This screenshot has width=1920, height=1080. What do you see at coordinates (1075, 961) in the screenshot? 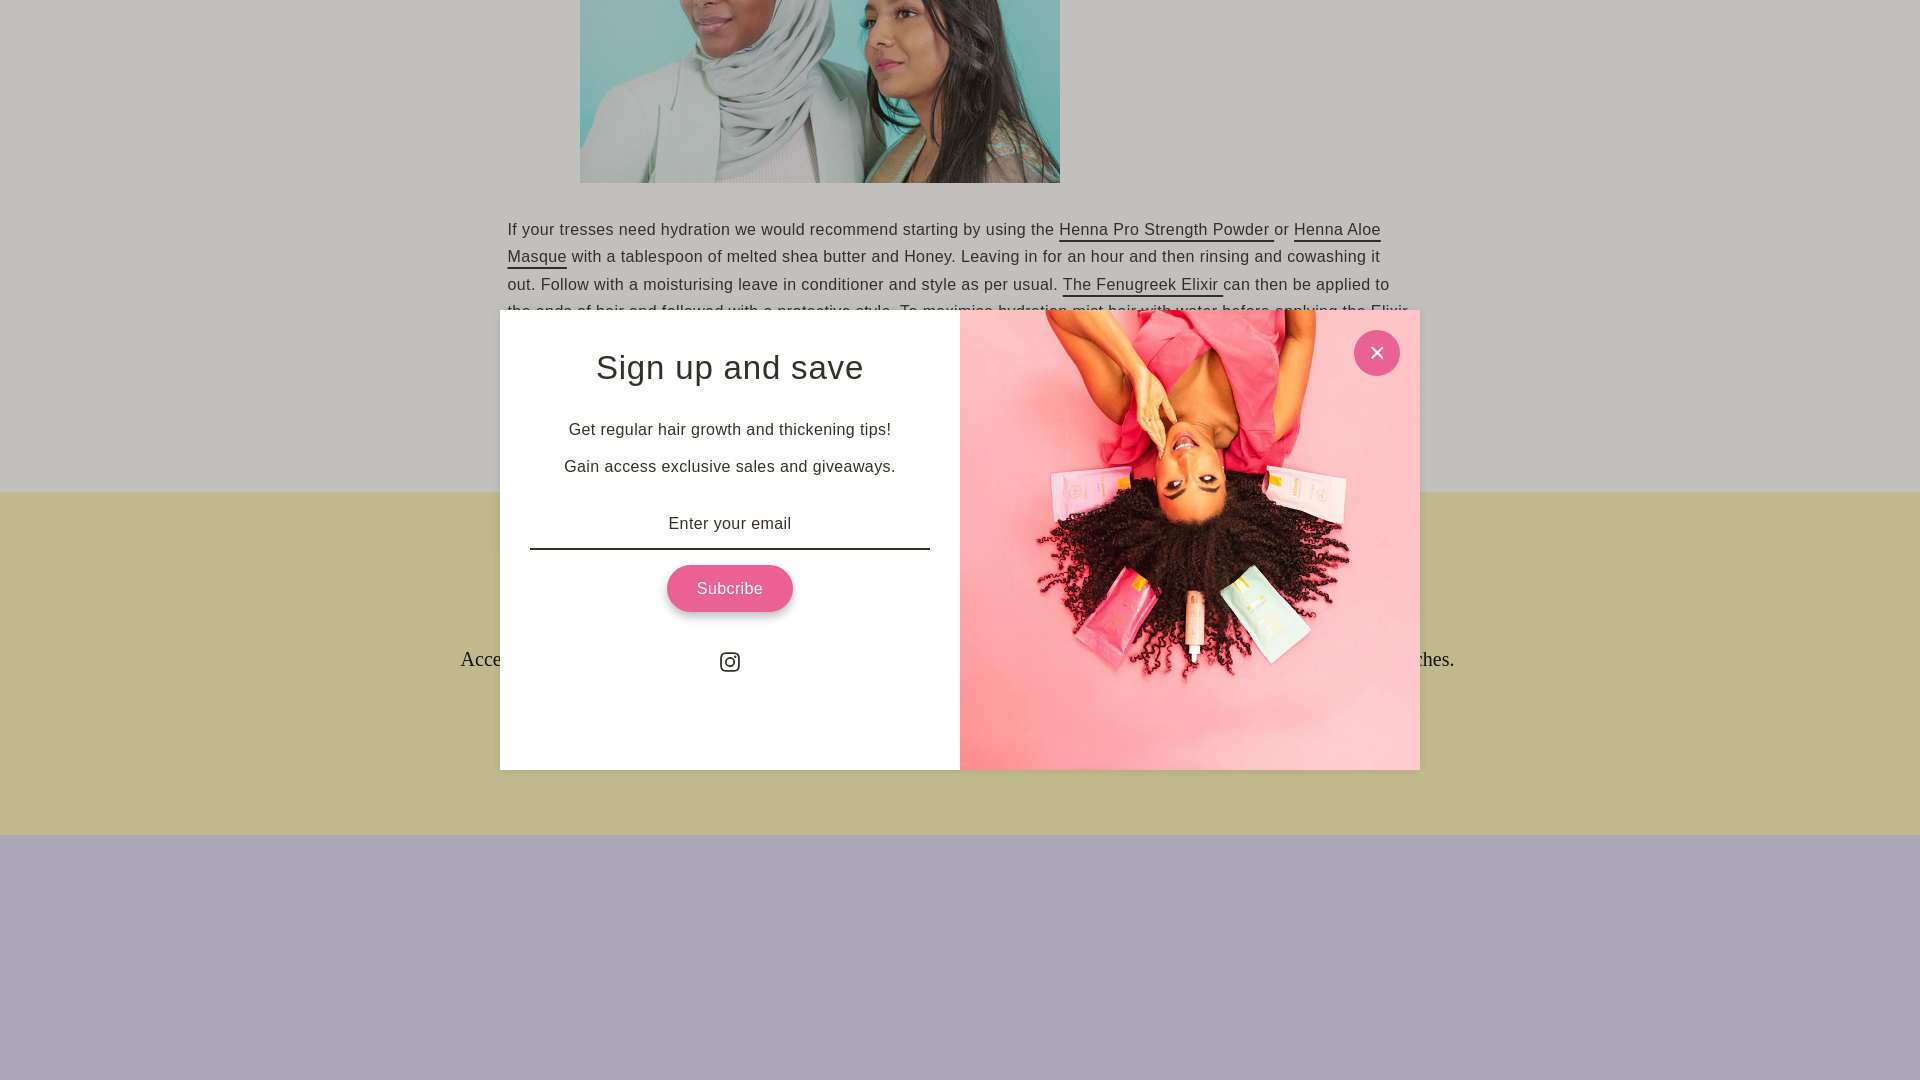
I see `Shop Pay` at bounding box center [1075, 961].